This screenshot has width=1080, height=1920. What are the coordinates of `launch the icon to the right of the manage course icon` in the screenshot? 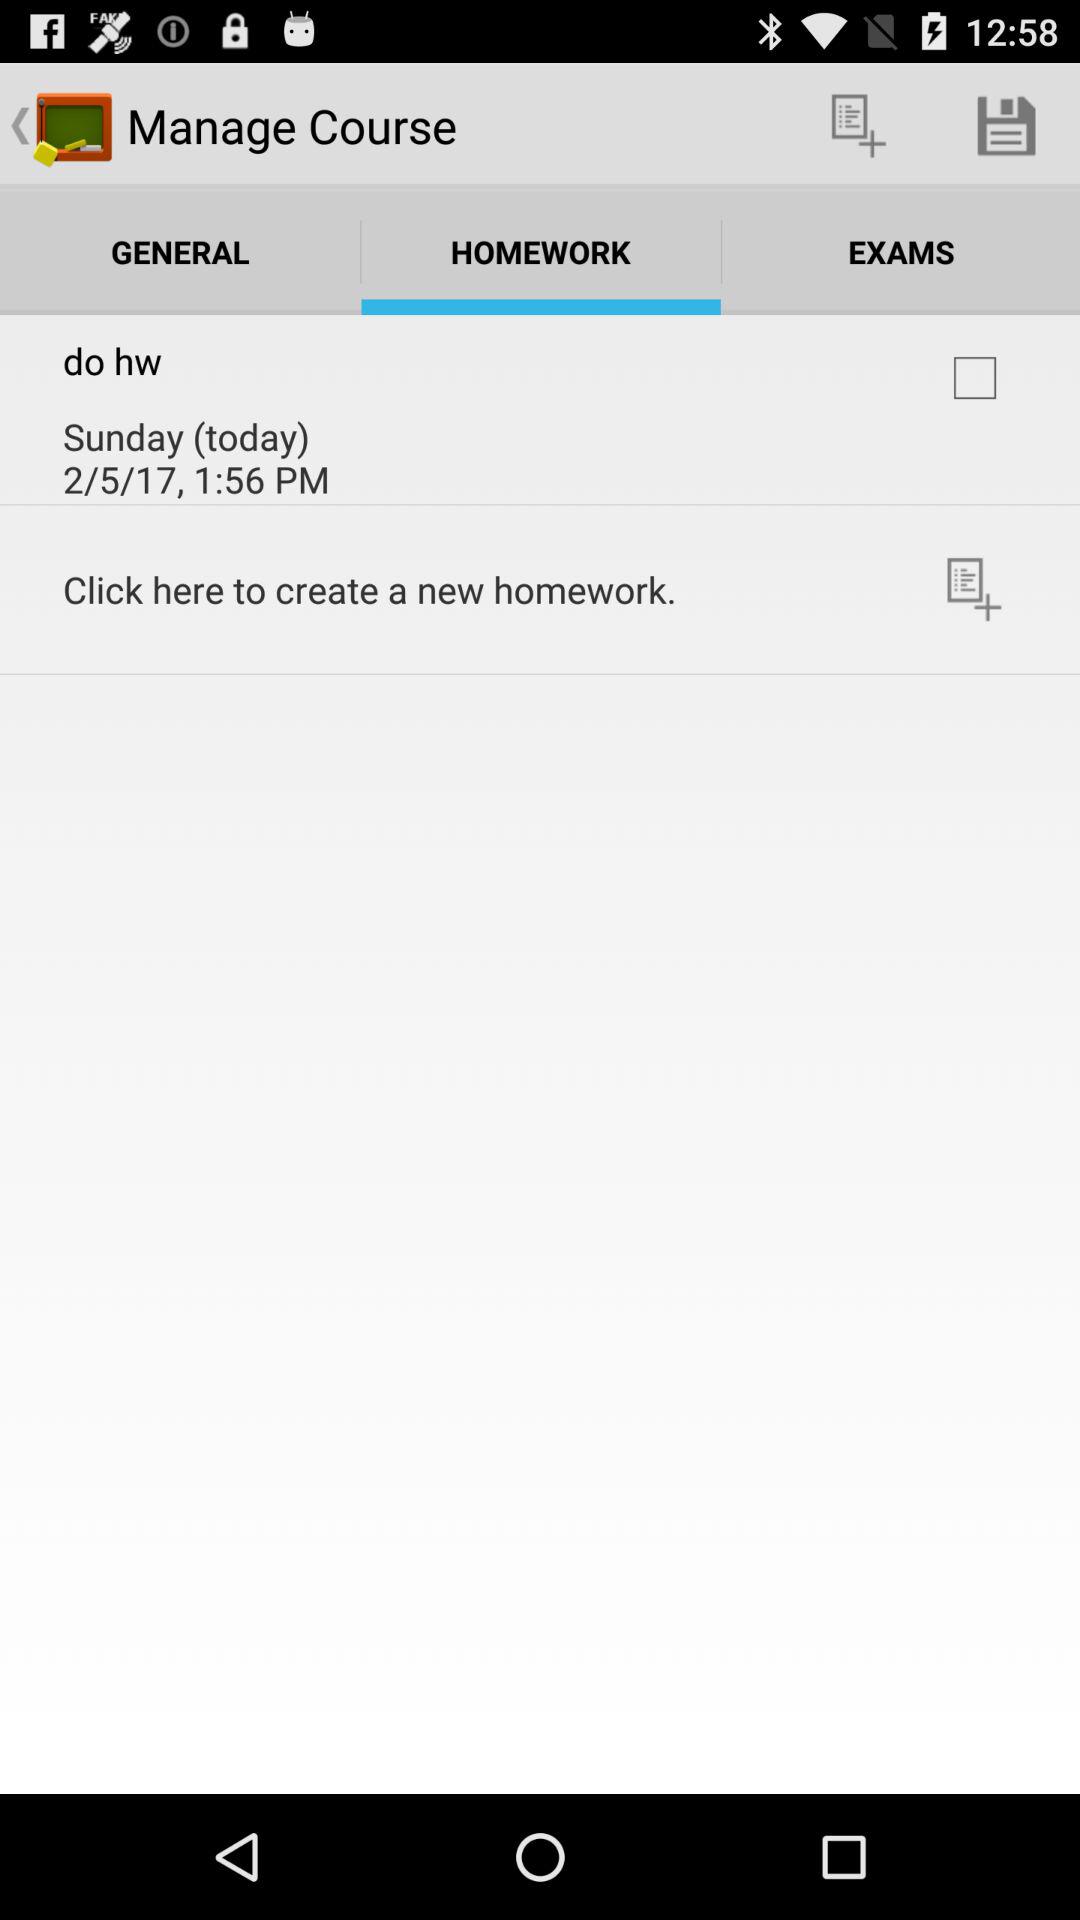 It's located at (859, 126).